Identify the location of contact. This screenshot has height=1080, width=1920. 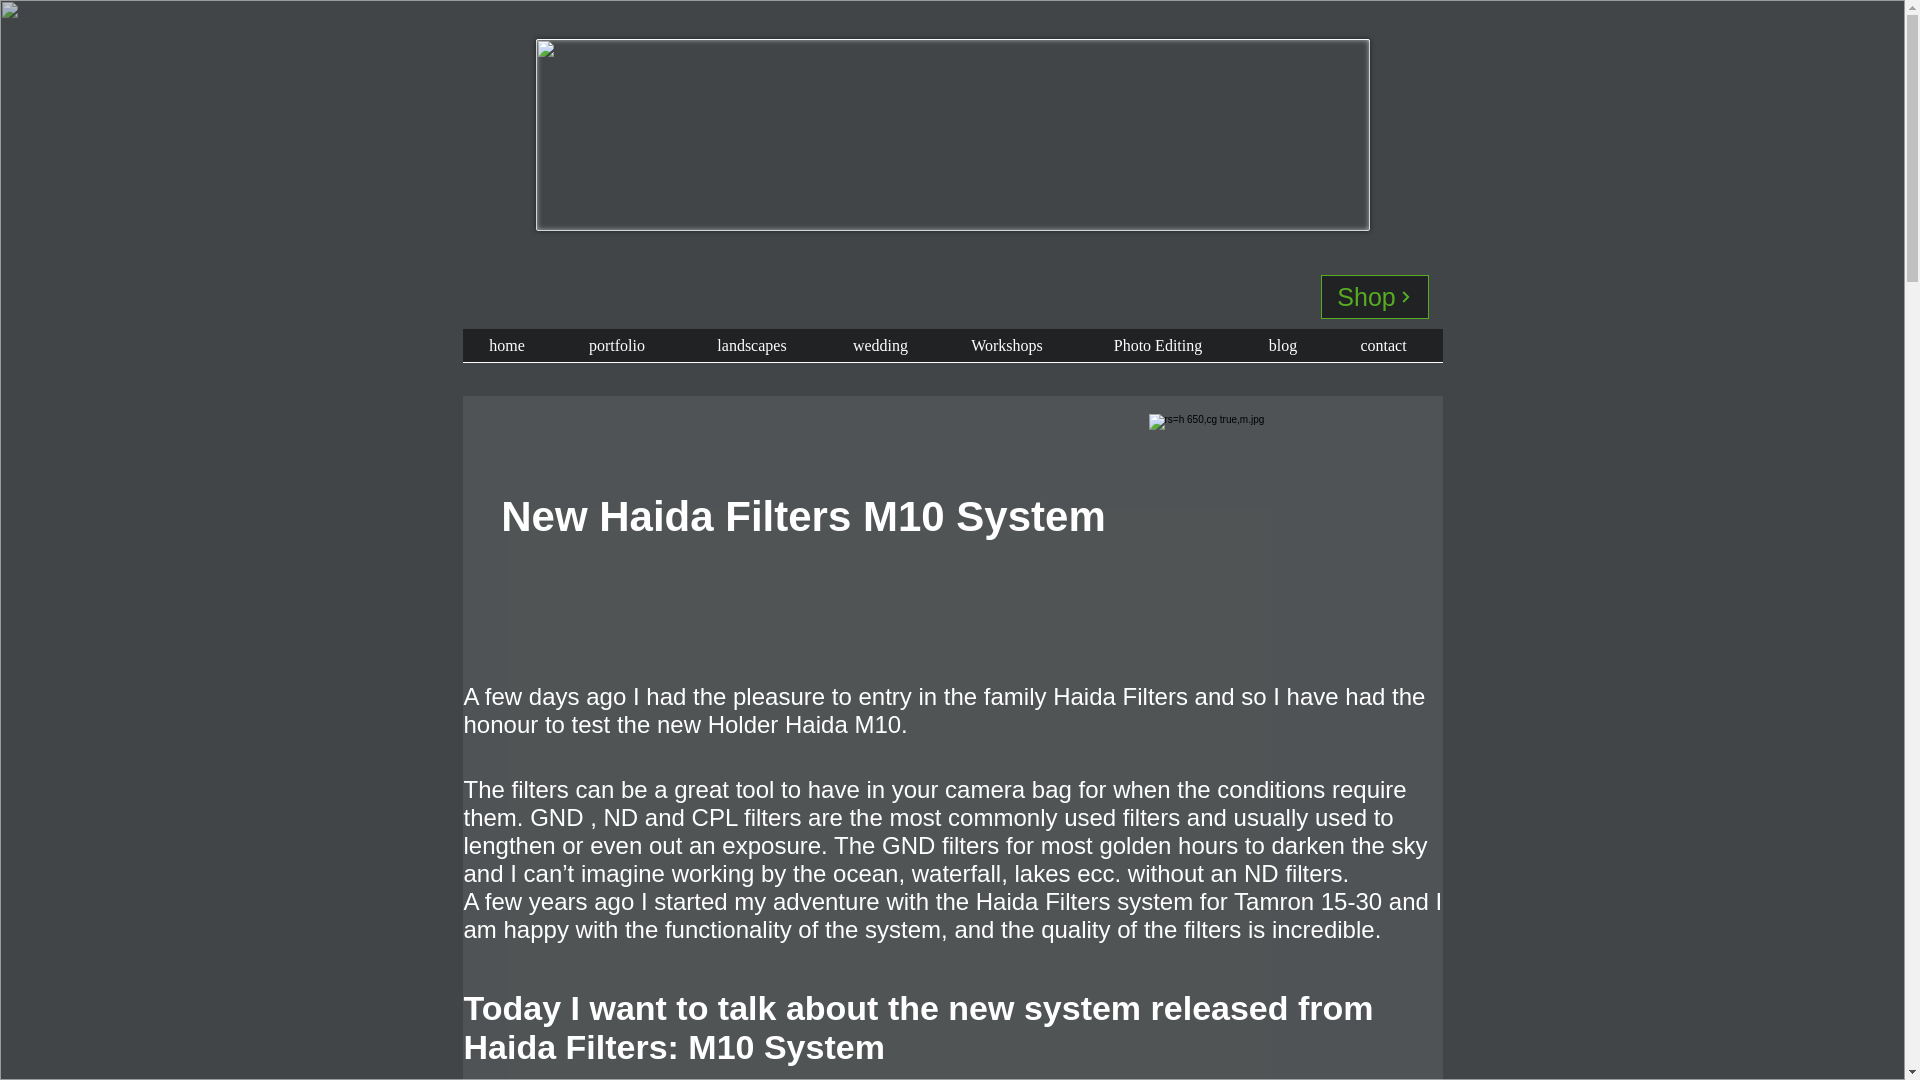
(1382, 352).